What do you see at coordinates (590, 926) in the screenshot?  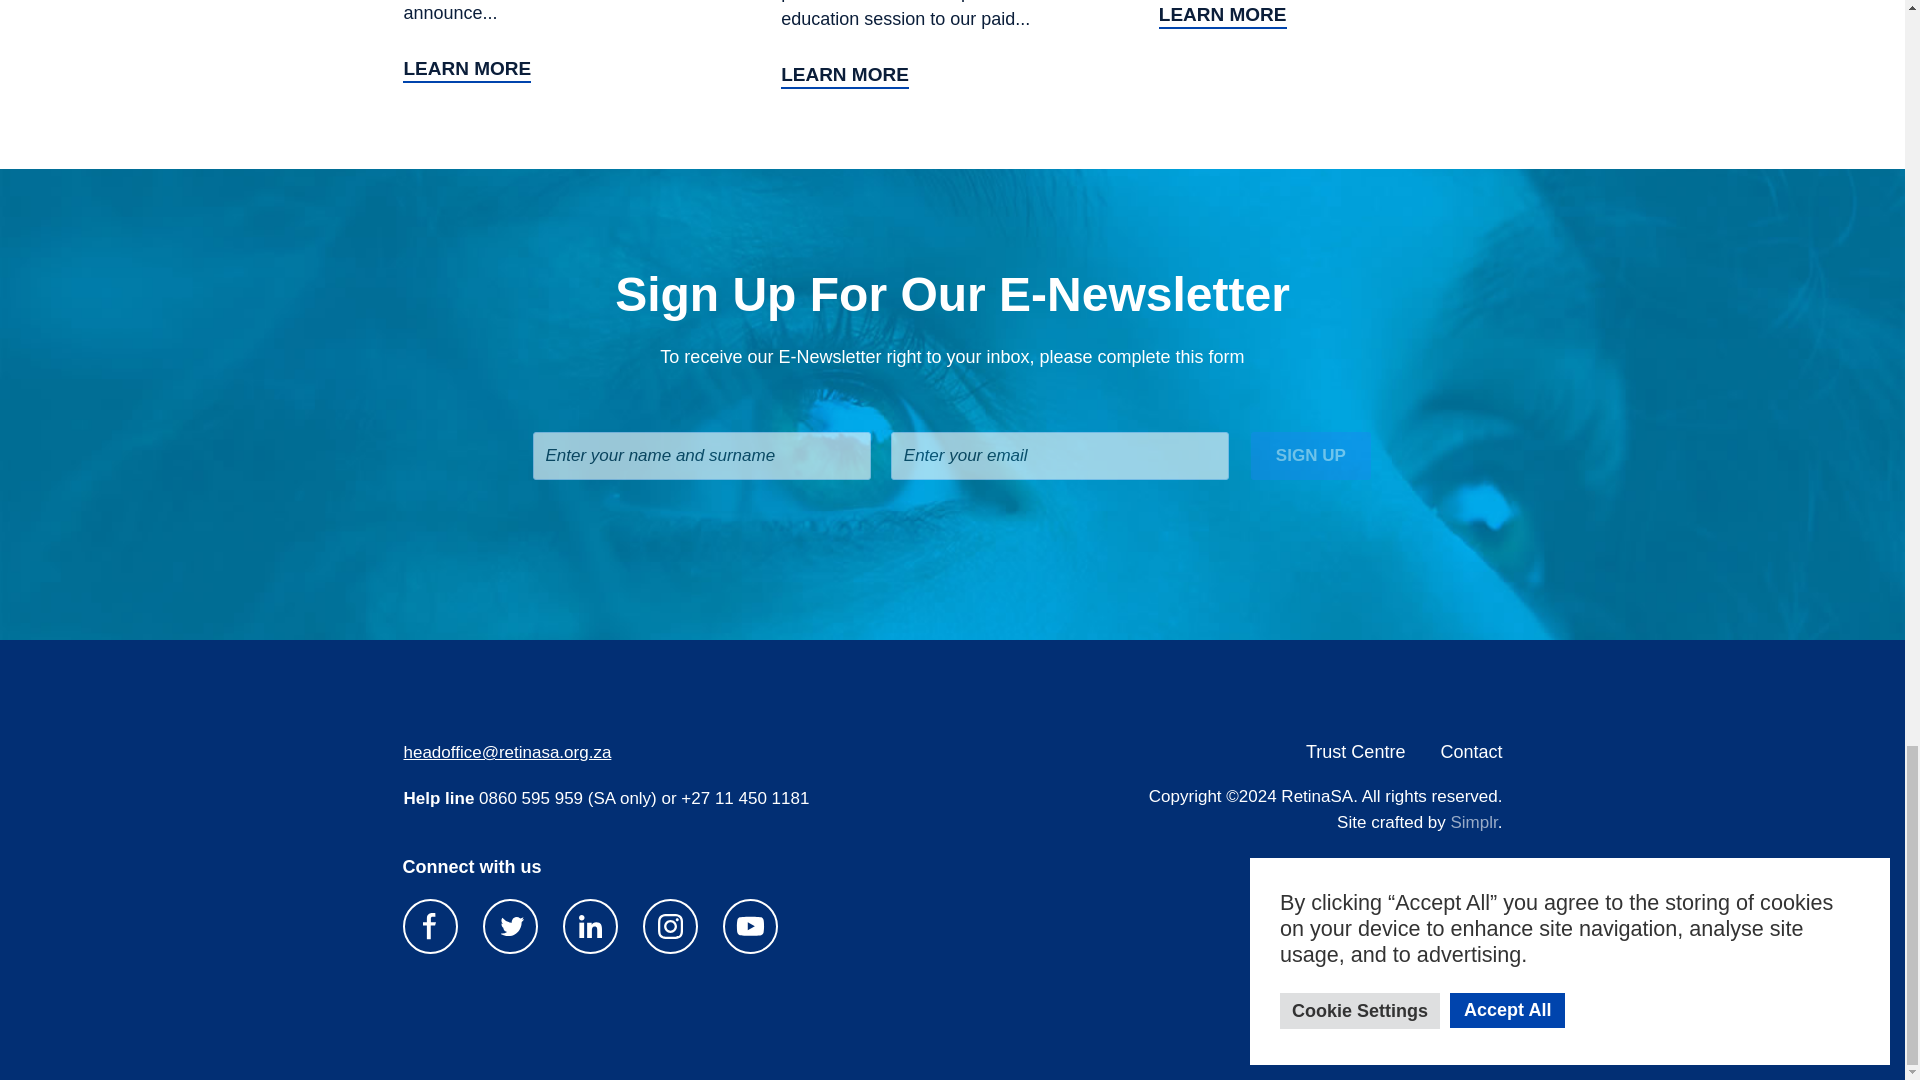 I see `LinkedIn` at bounding box center [590, 926].